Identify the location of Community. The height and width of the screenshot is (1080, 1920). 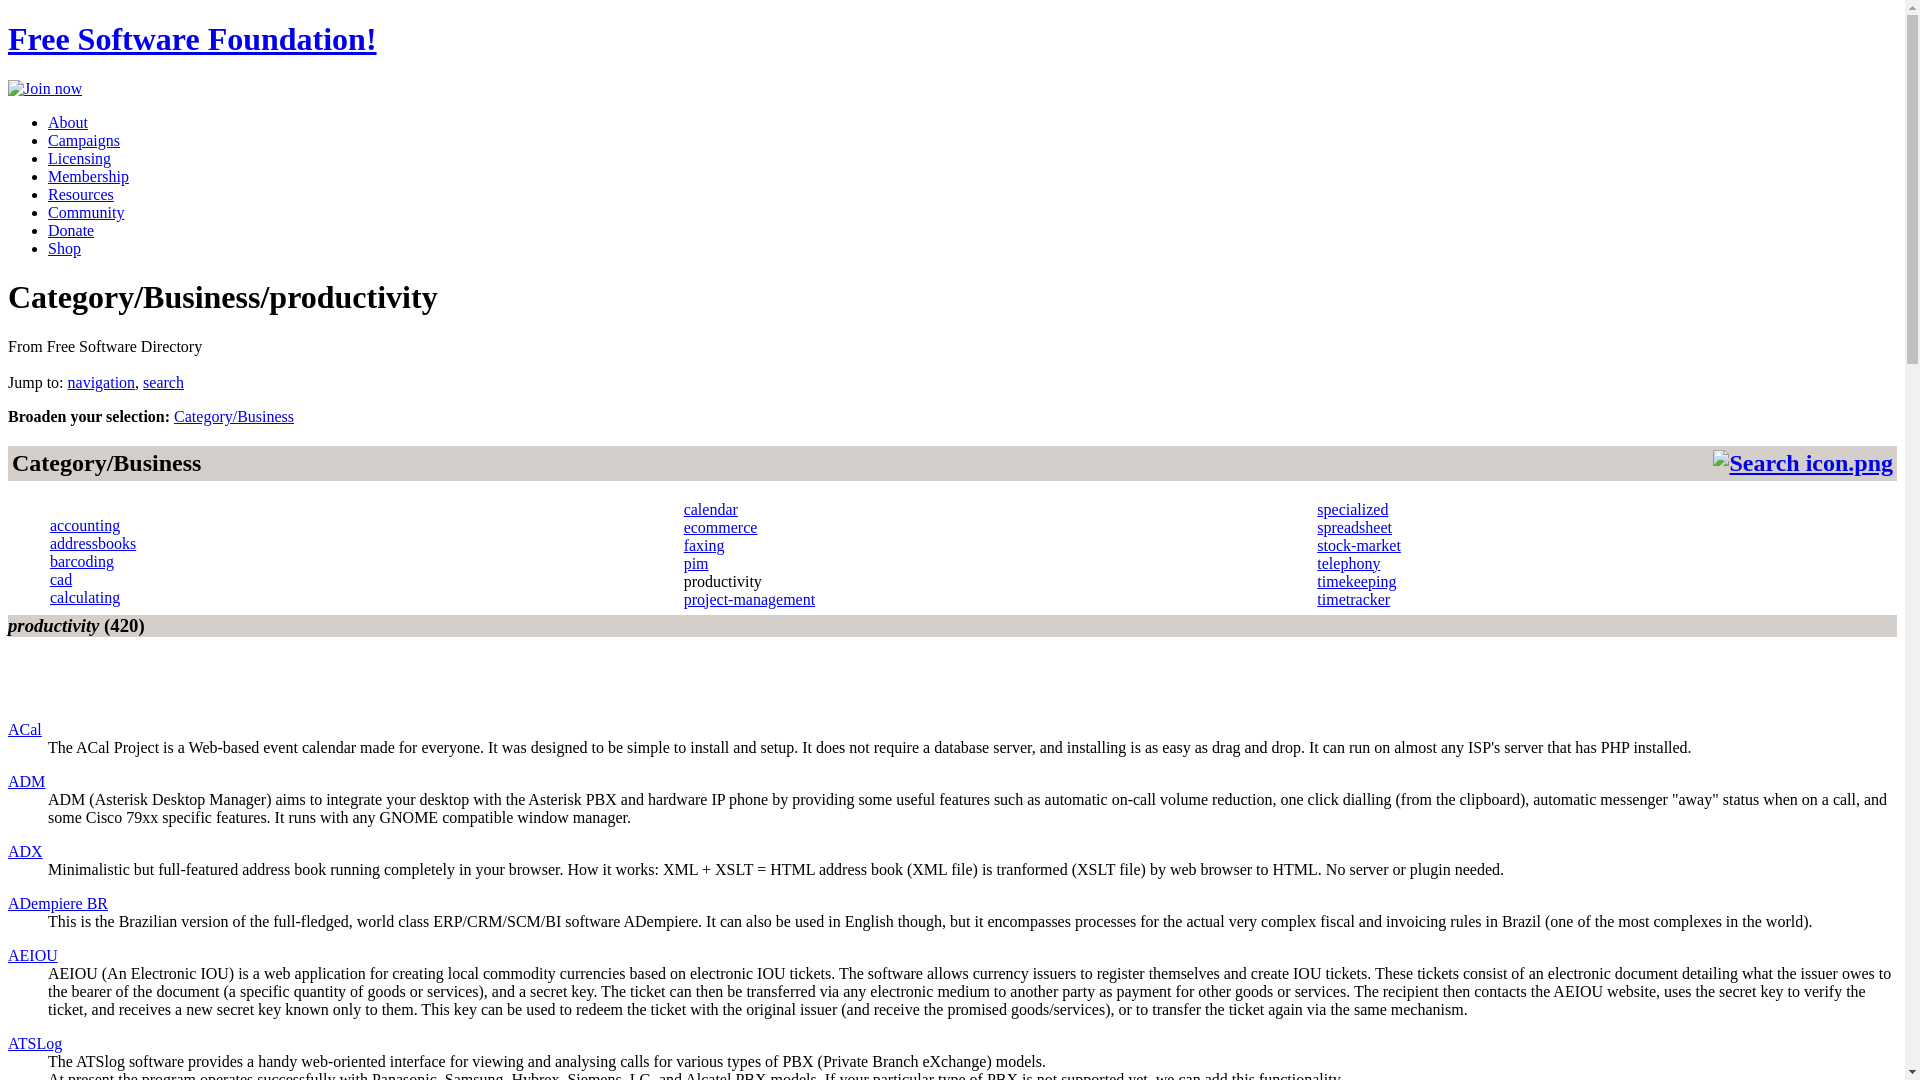
(86, 212).